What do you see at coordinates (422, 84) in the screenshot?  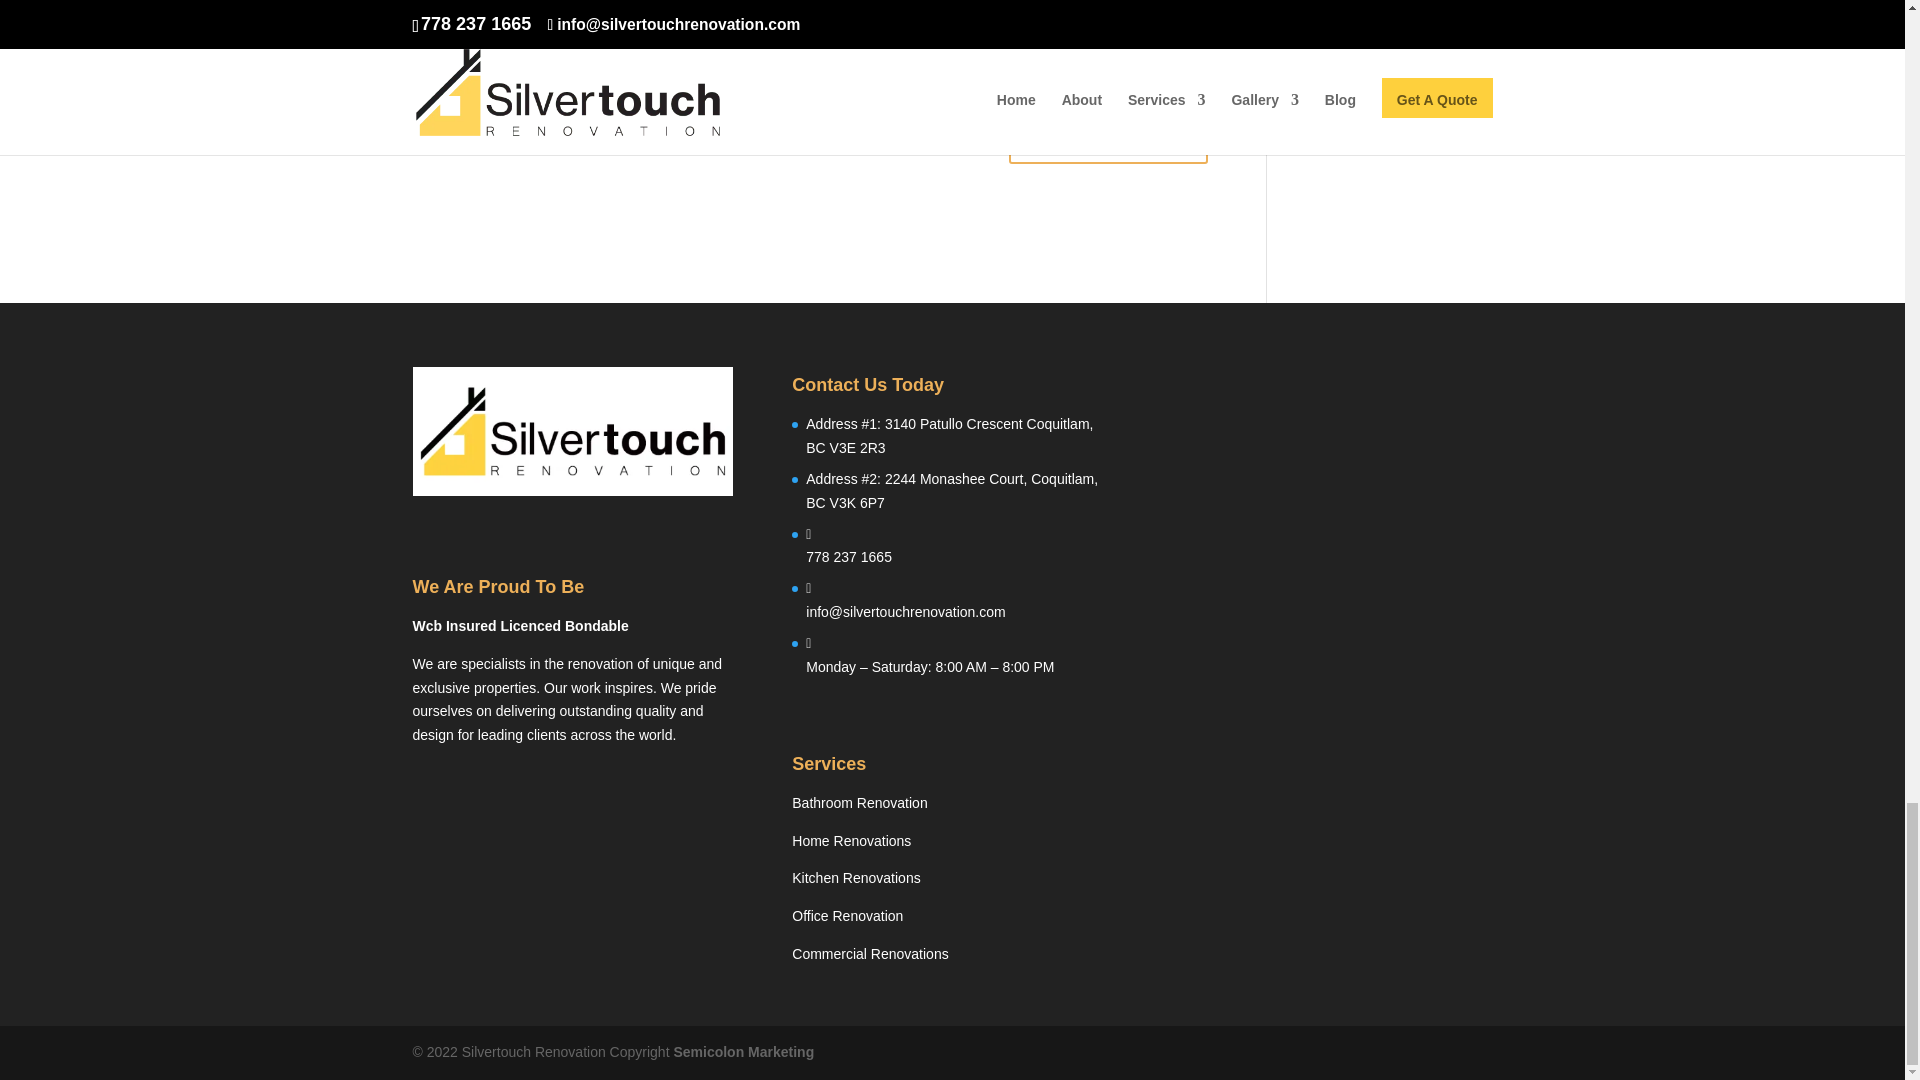 I see `yes` at bounding box center [422, 84].